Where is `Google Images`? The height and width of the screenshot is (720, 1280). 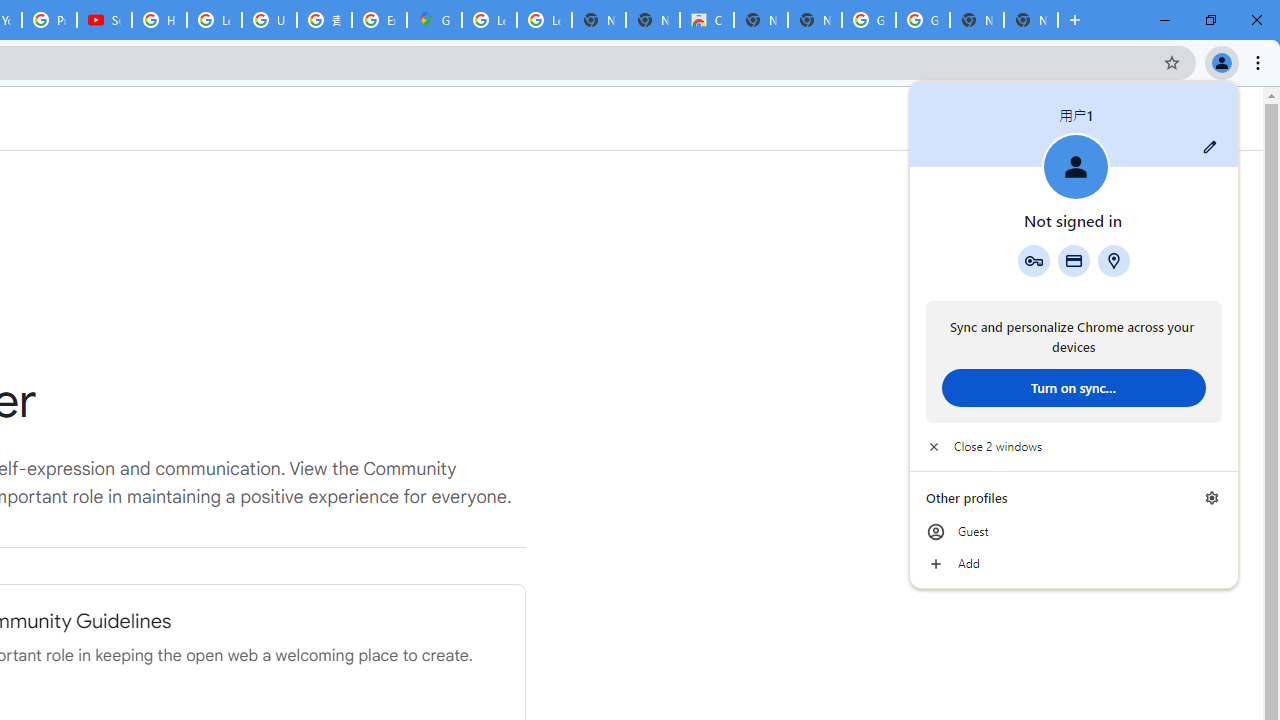 Google Images is located at coordinates (868, 20).